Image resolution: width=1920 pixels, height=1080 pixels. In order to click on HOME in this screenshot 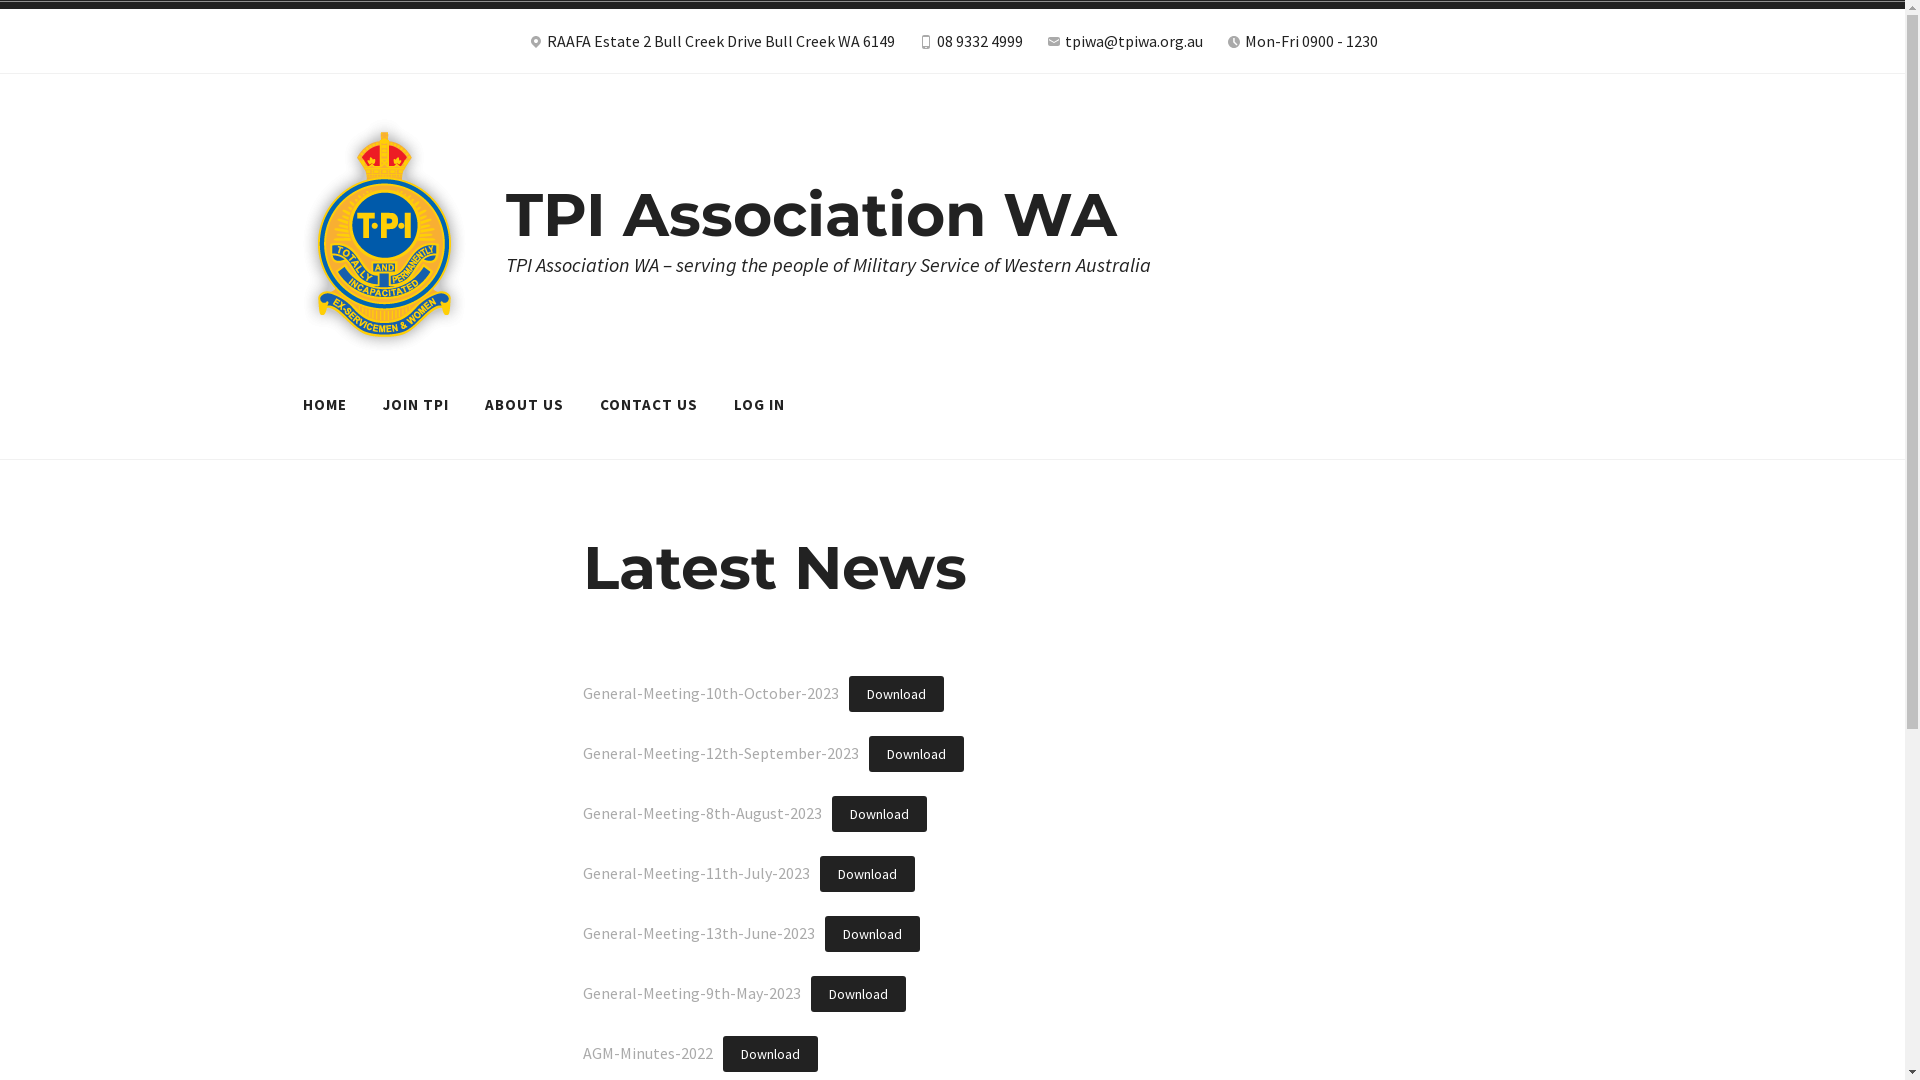, I will do `click(325, 405)`.